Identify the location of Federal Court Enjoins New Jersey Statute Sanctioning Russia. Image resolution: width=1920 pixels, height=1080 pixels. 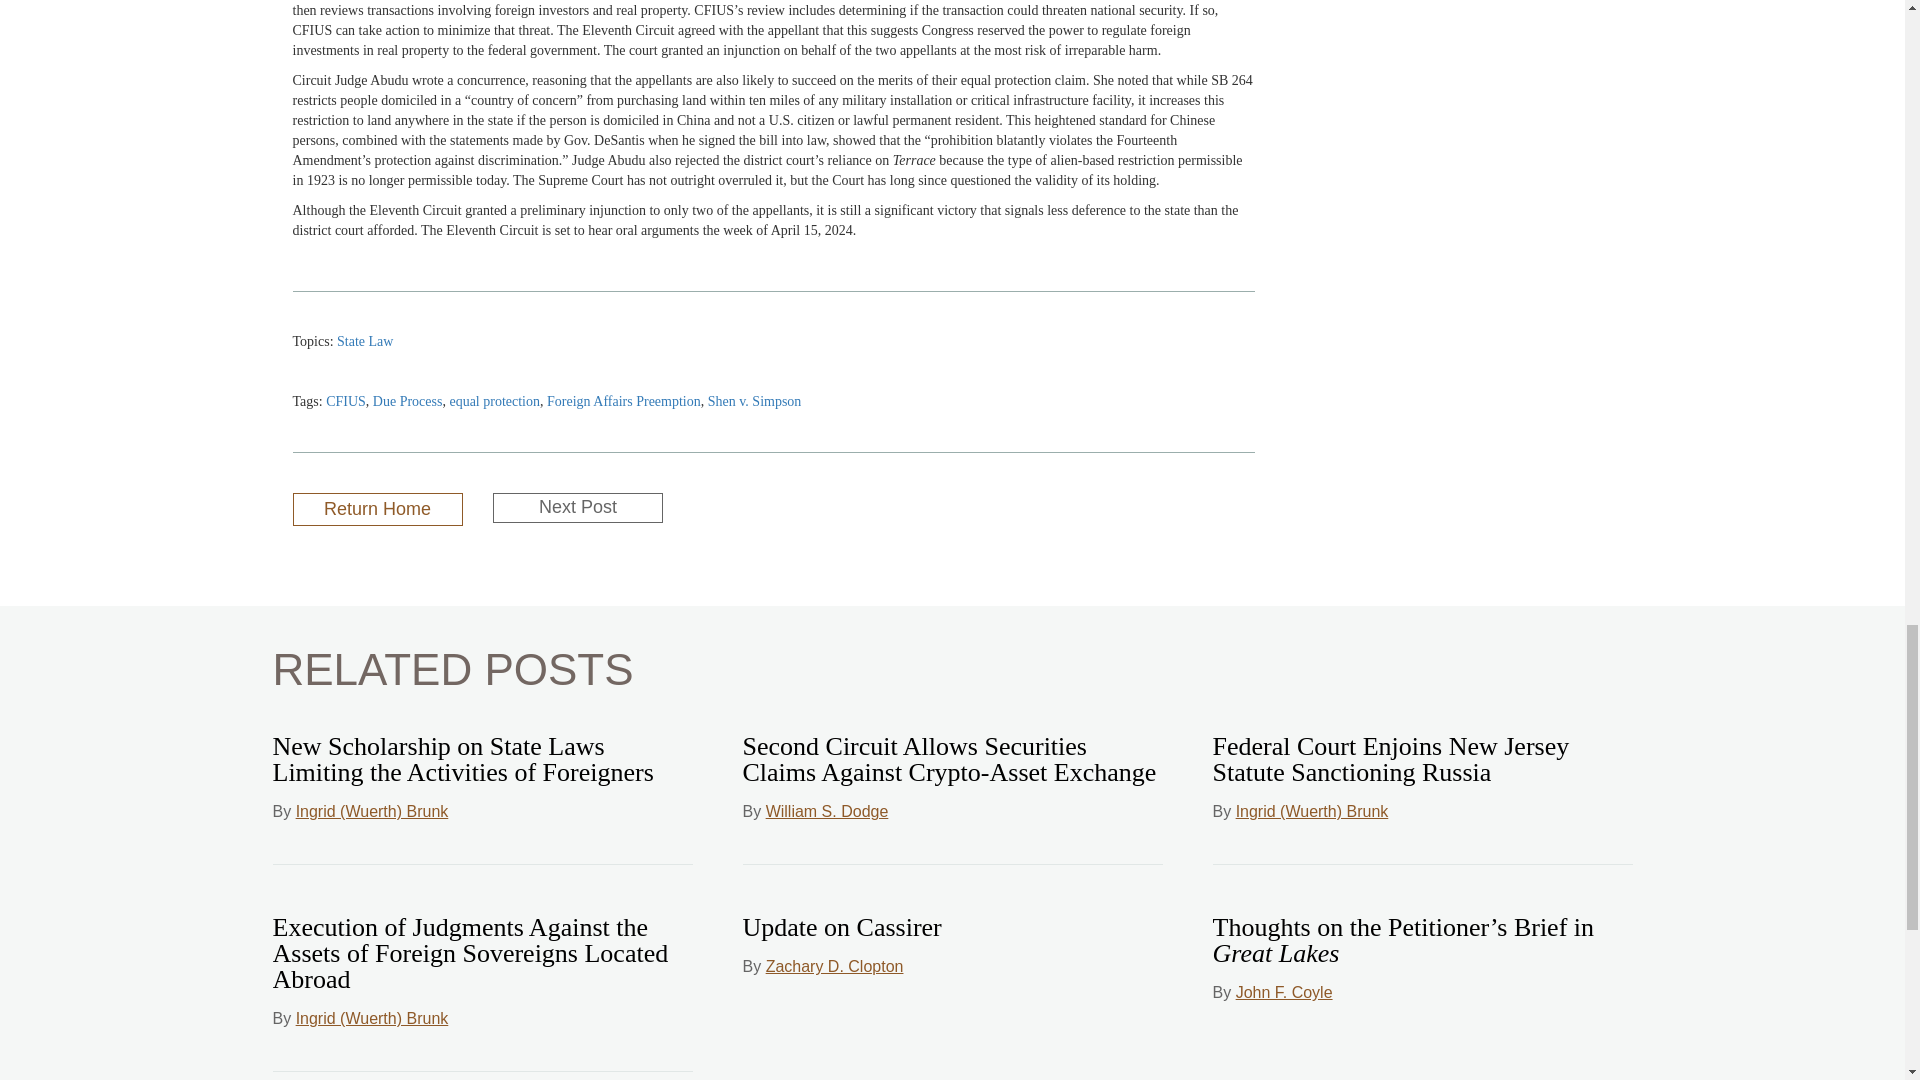
(1390, 760).